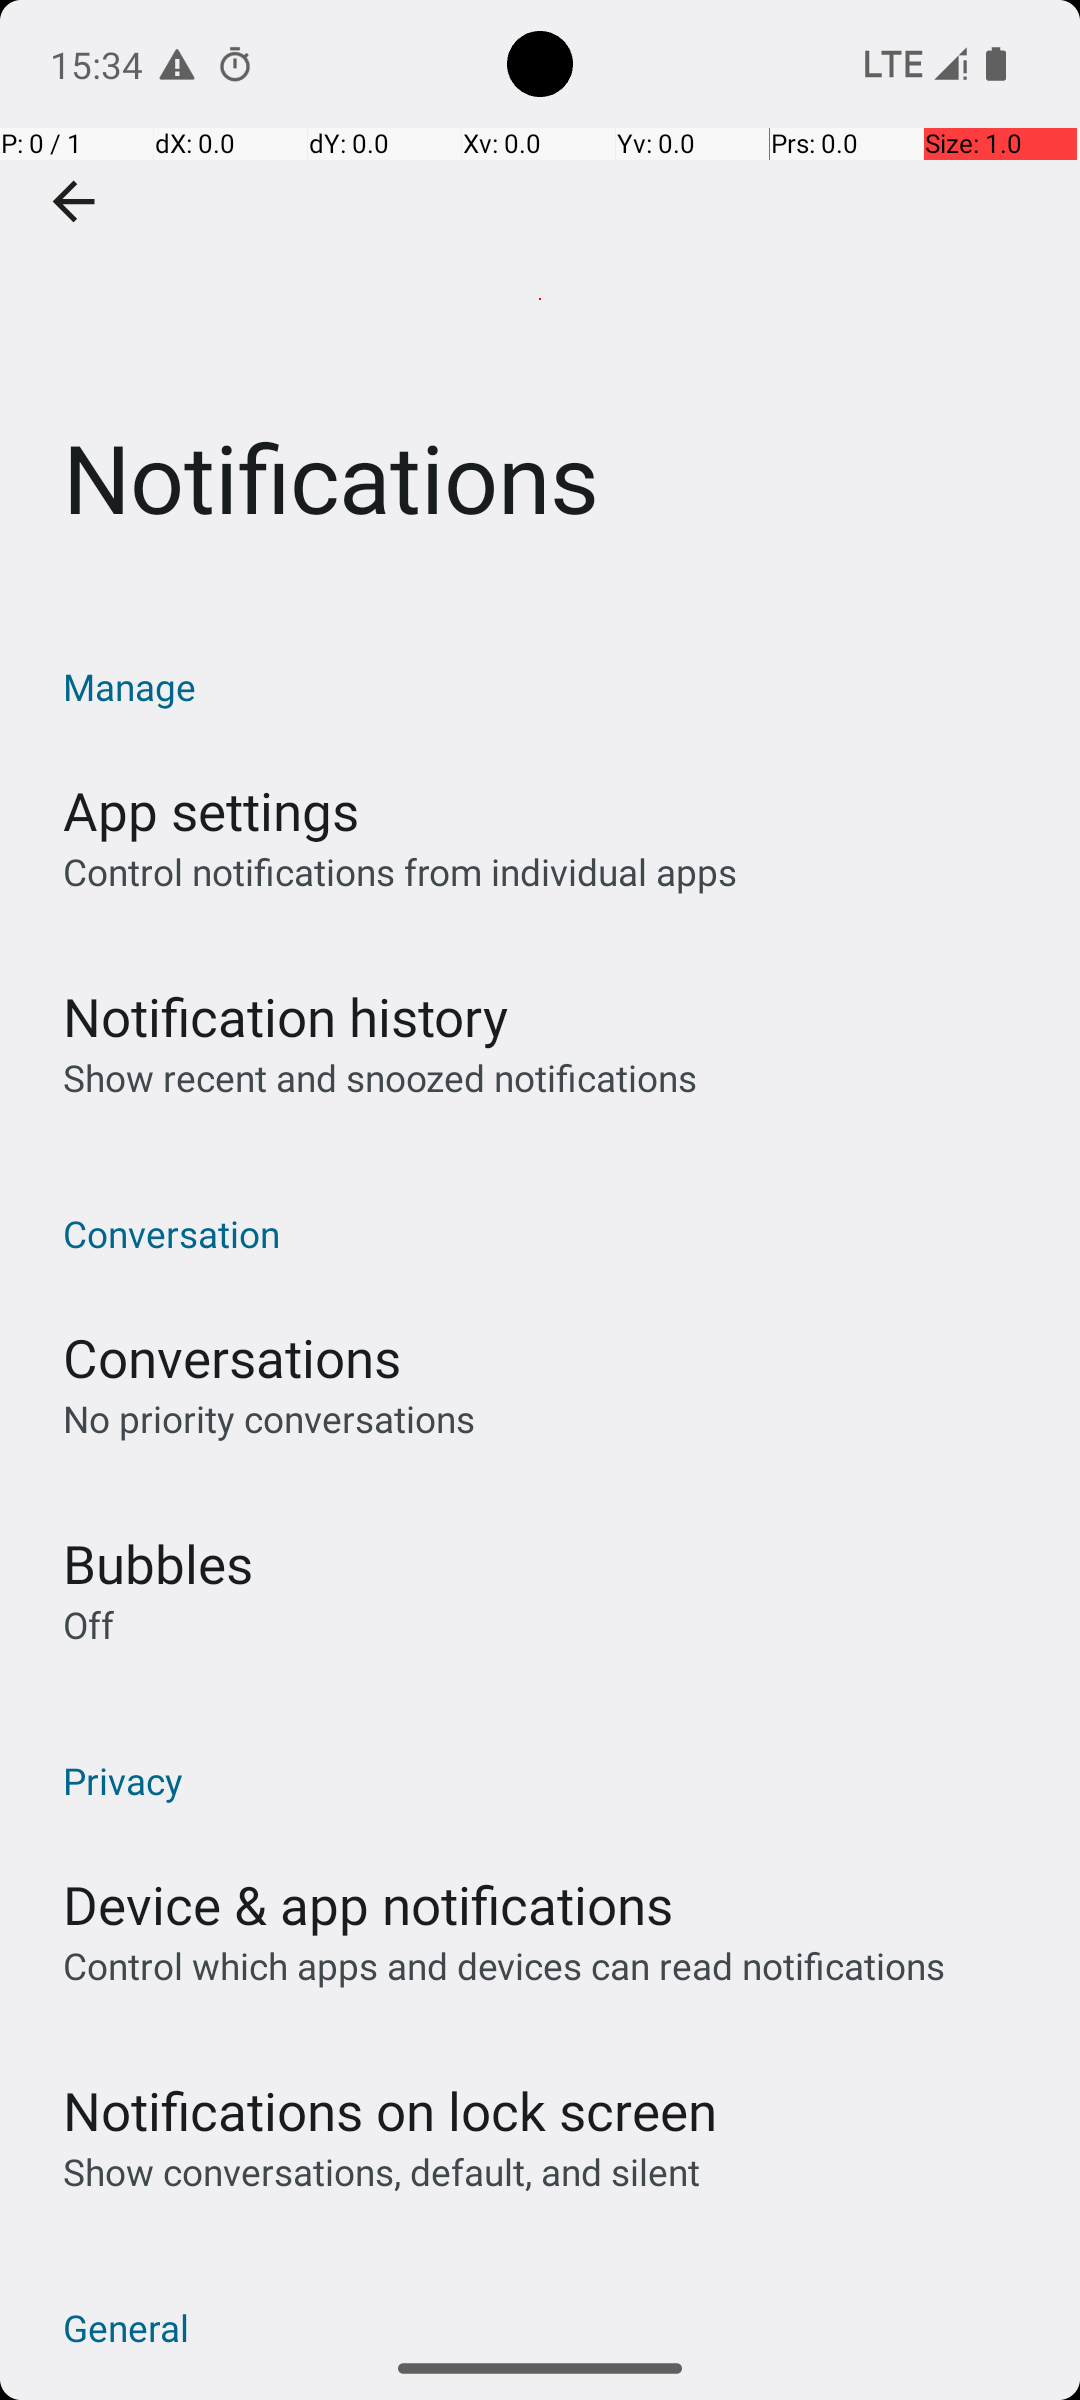 The width and height of the screenshot is (1080, 2400). Describe the element at coordinates (504, 1966) in the screenshot. I see `Control which apps and devices can read notifications` at that location.